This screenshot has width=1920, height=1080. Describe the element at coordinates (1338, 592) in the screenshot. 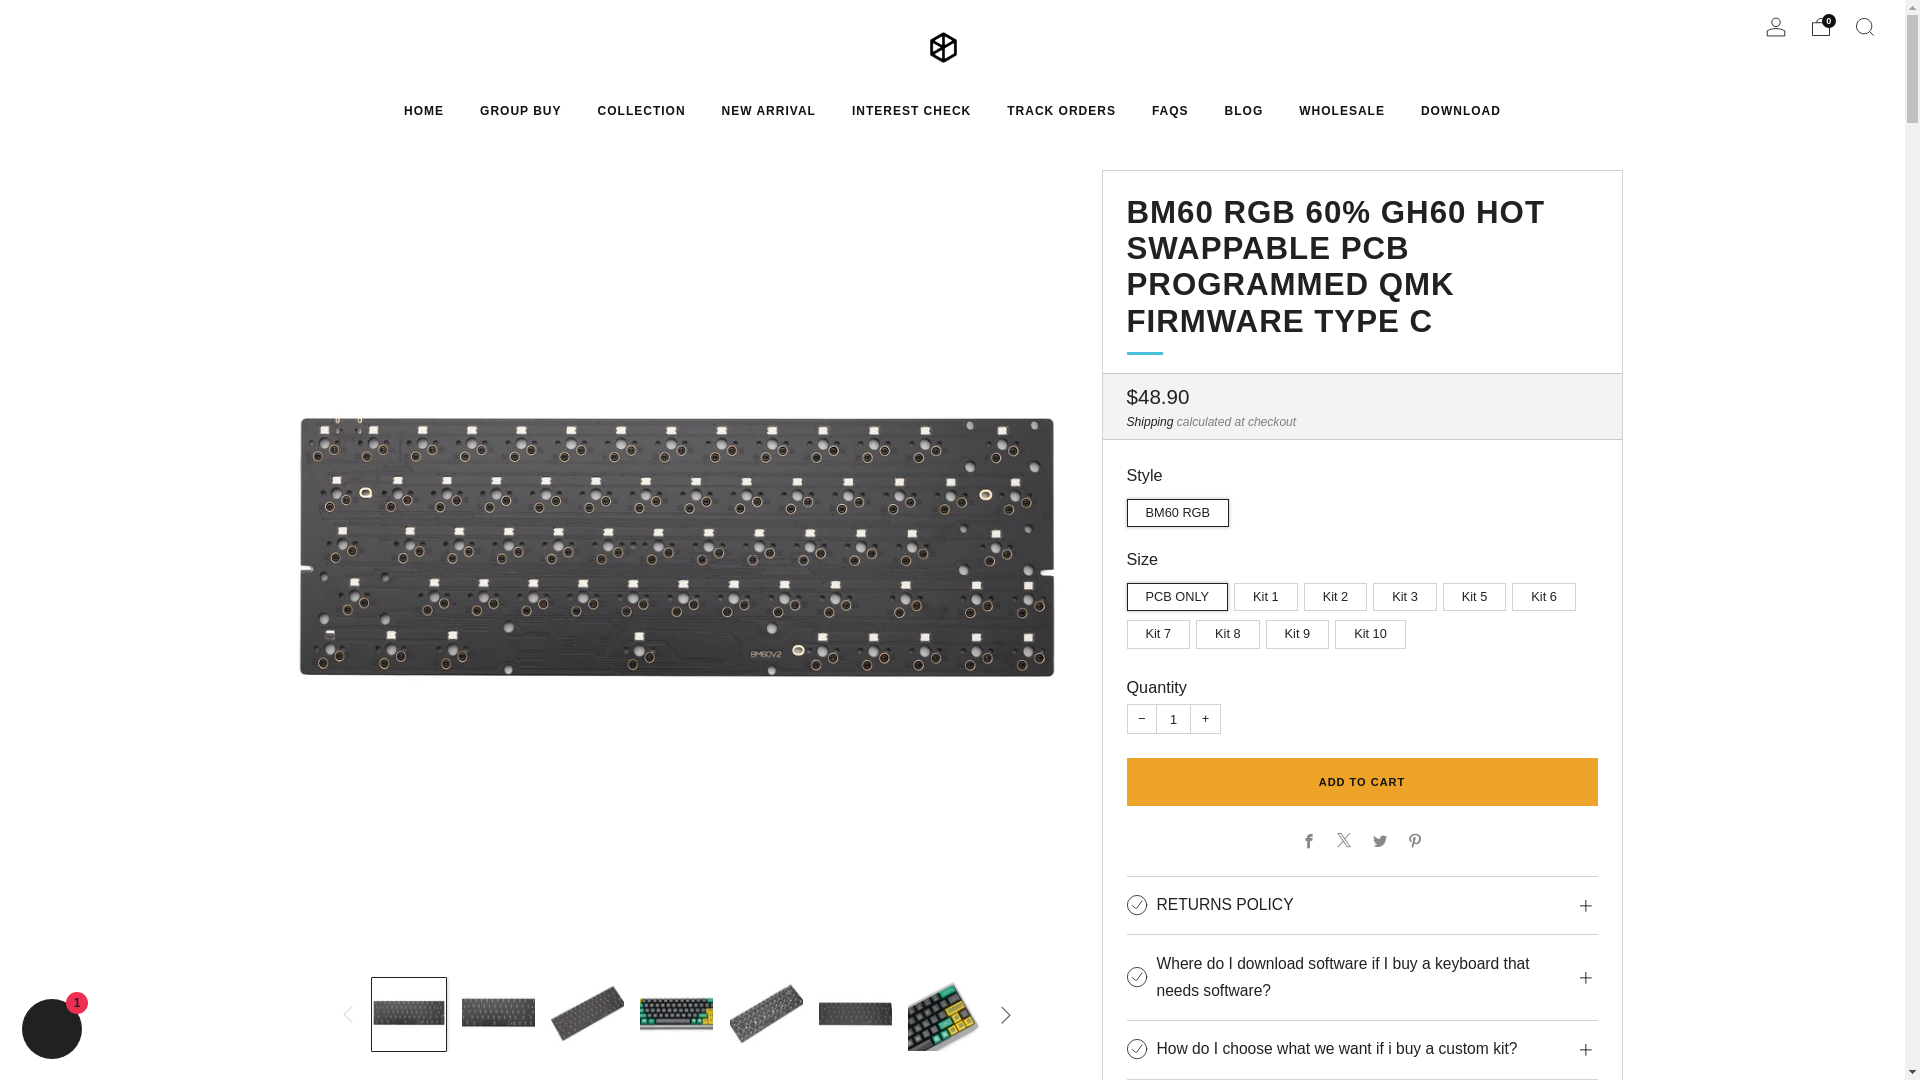

I see `Kit 2` at that location.